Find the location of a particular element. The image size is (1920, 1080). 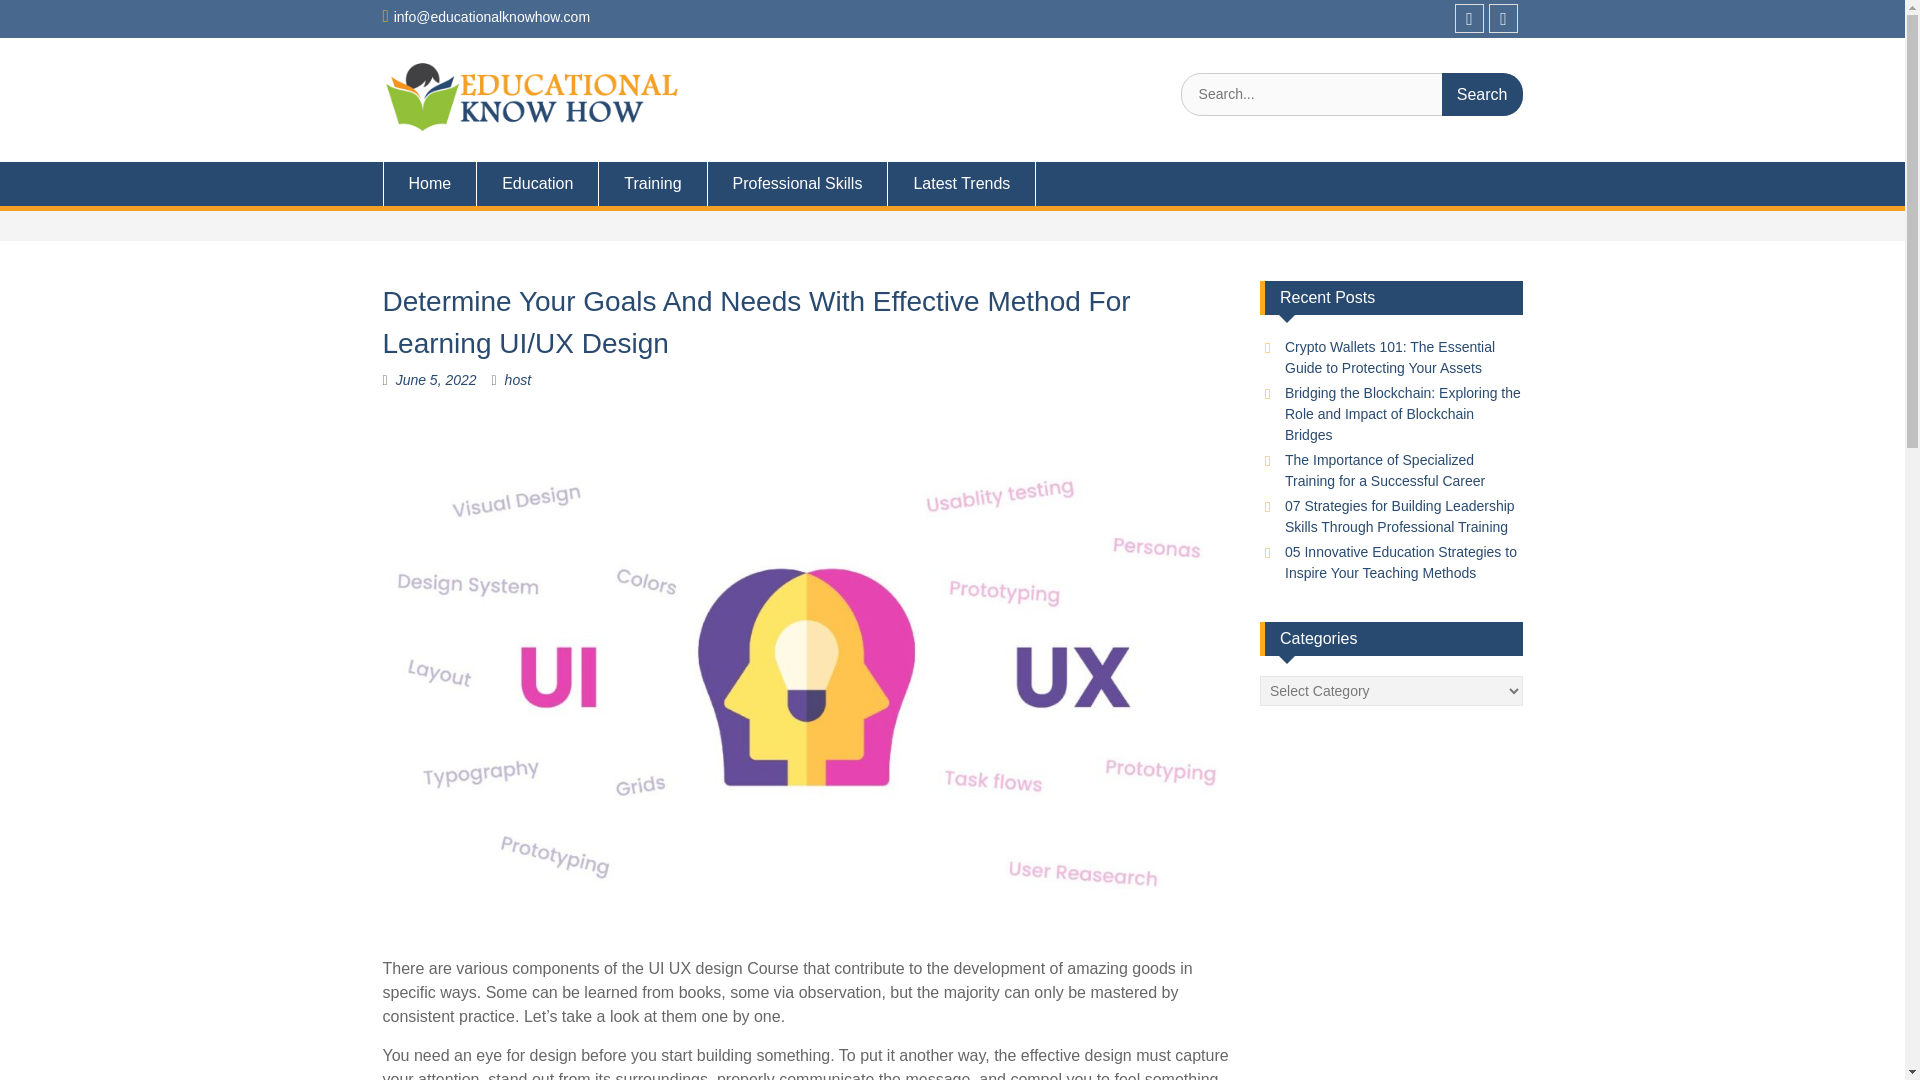

facebook is located at coordinates (1470, 18).